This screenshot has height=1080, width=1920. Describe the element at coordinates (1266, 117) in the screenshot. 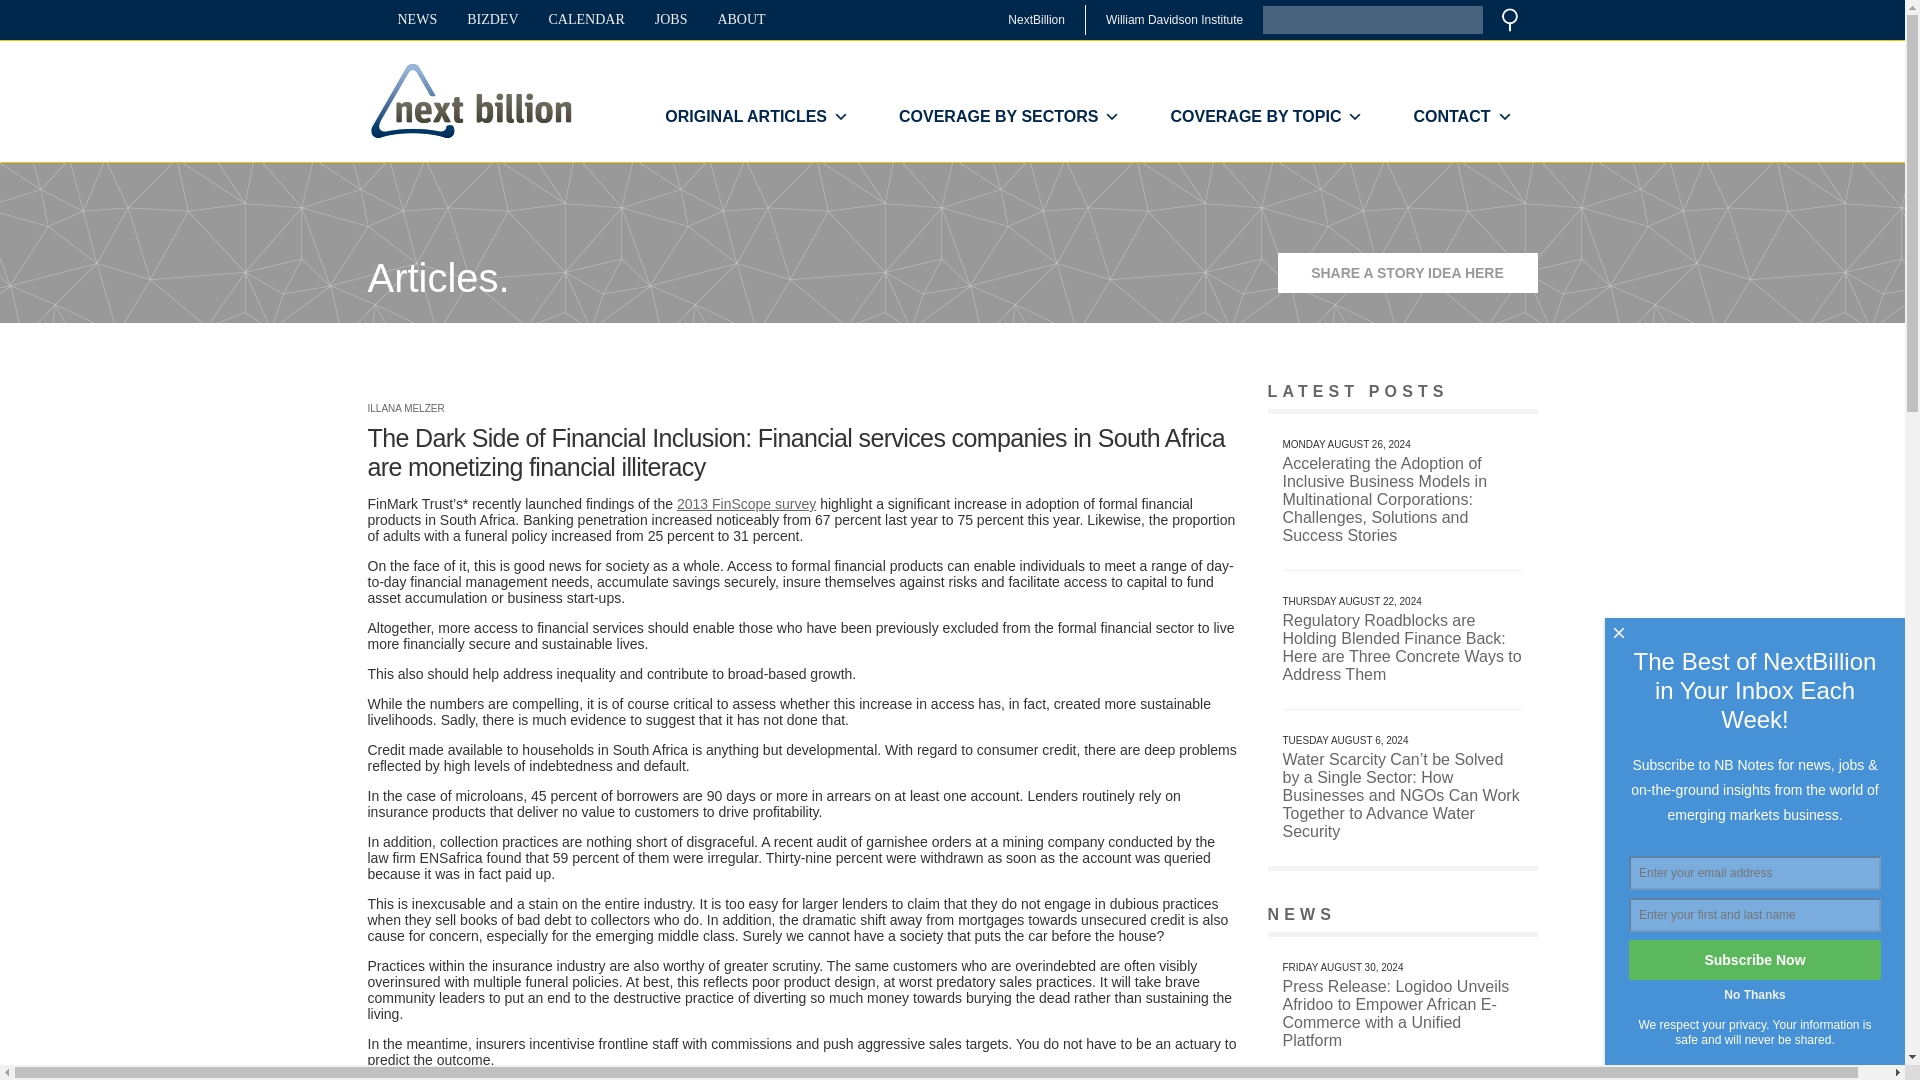

I see `COVERAGE BY TOPIC` at that location.